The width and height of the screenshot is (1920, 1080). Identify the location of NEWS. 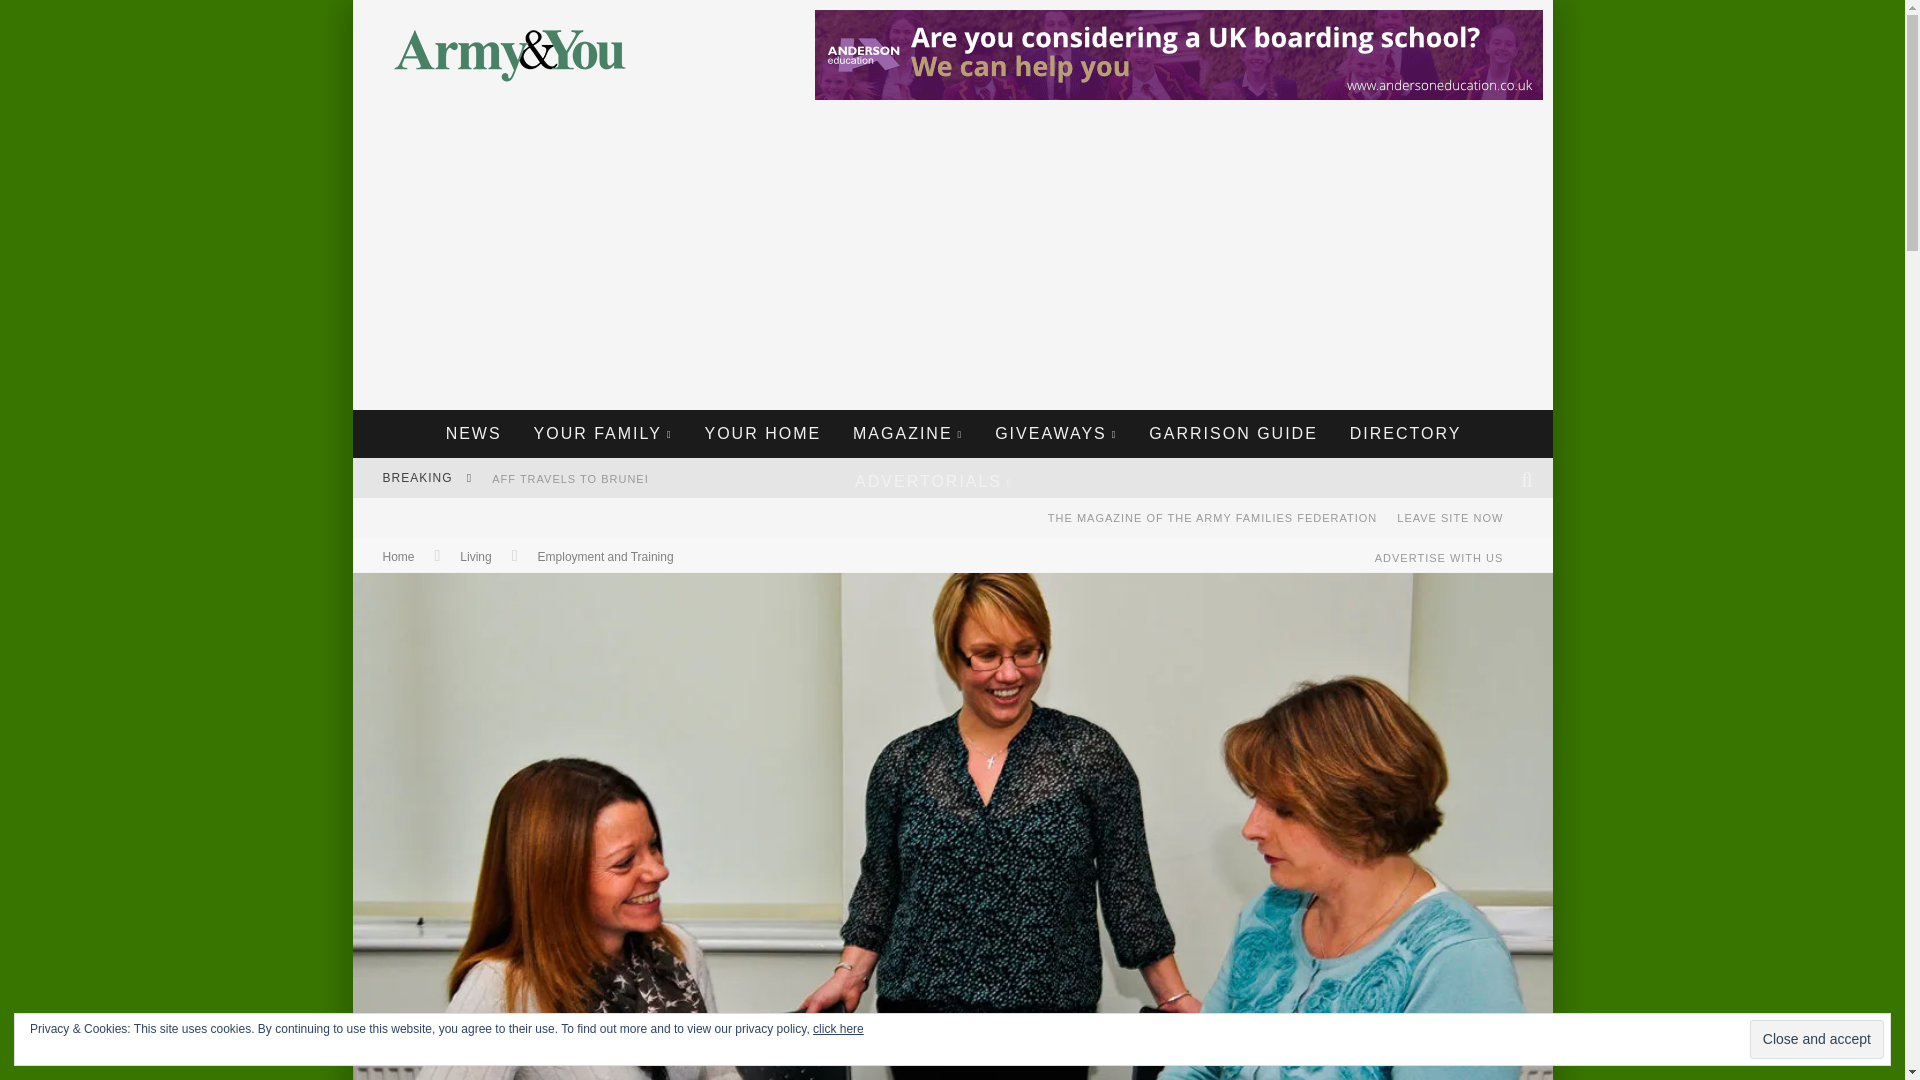
(473, 434).